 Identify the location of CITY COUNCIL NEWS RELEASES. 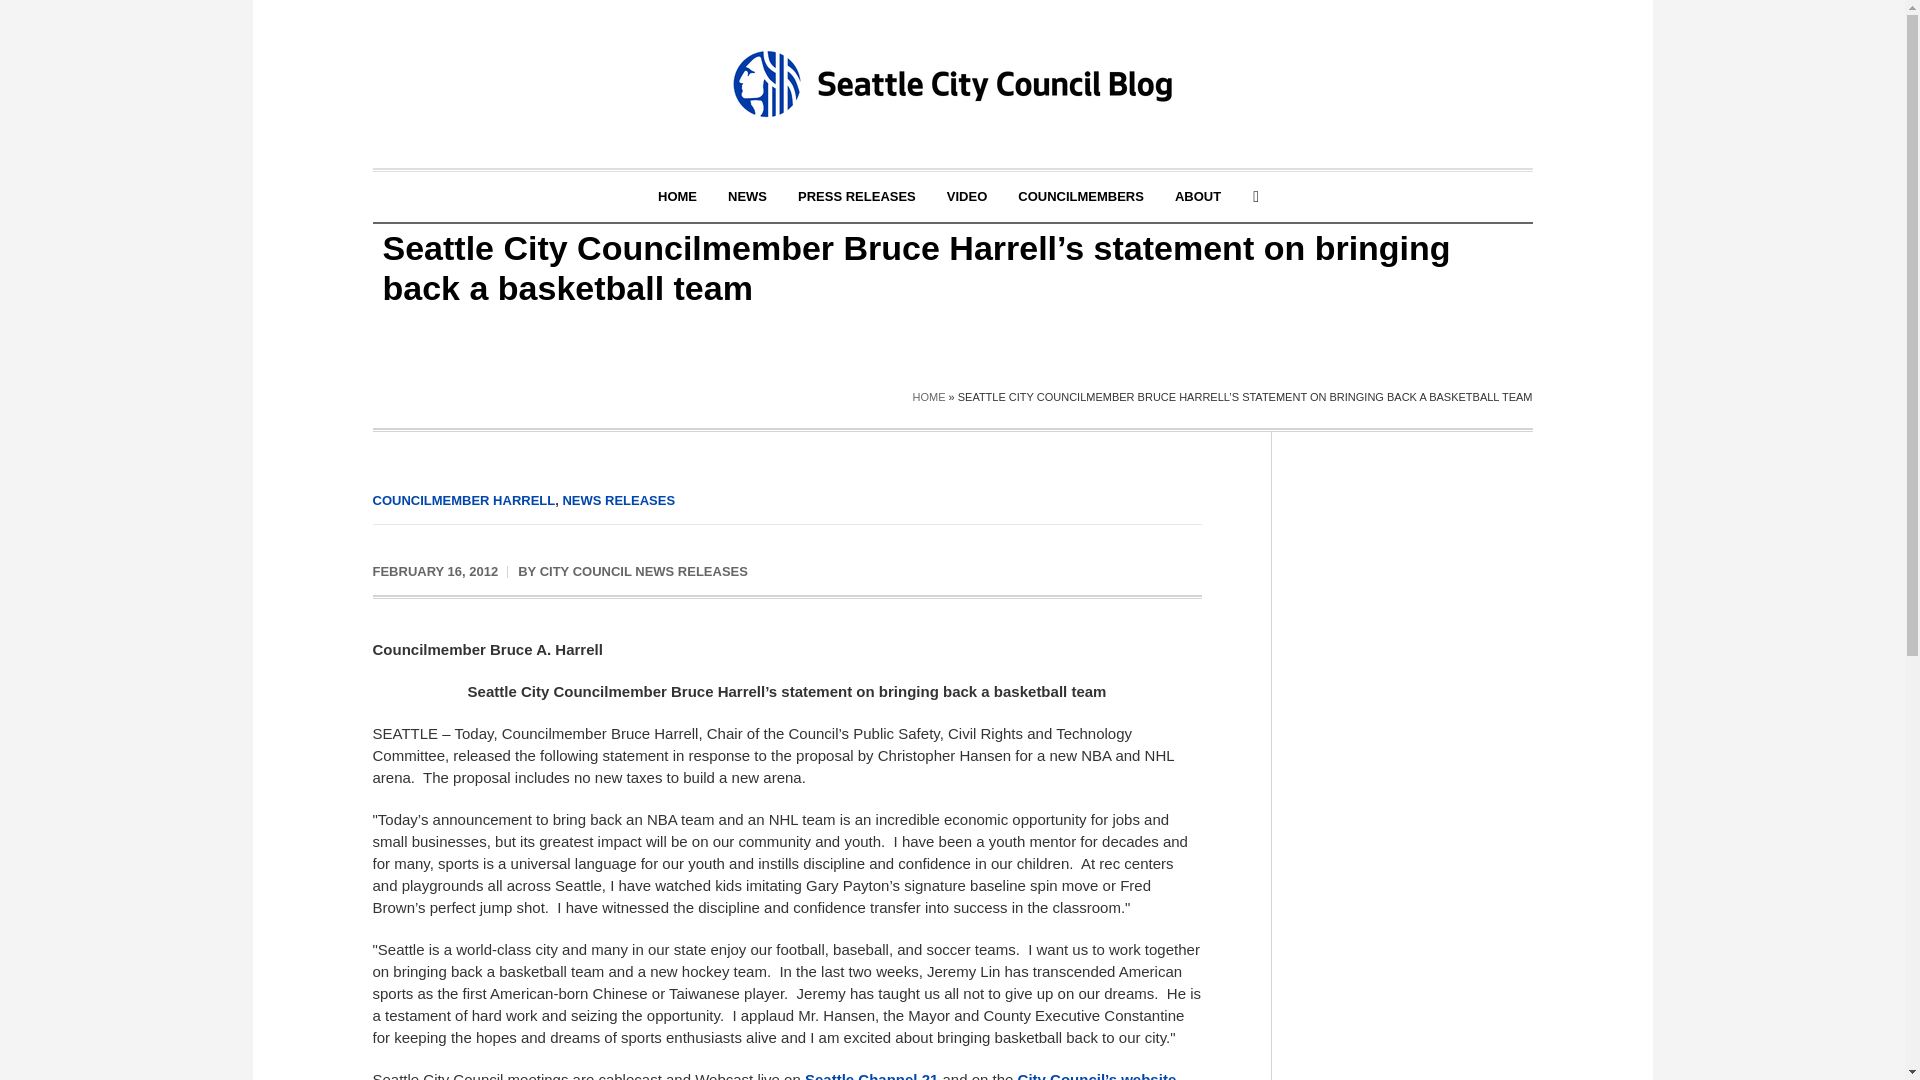
(644, 570).